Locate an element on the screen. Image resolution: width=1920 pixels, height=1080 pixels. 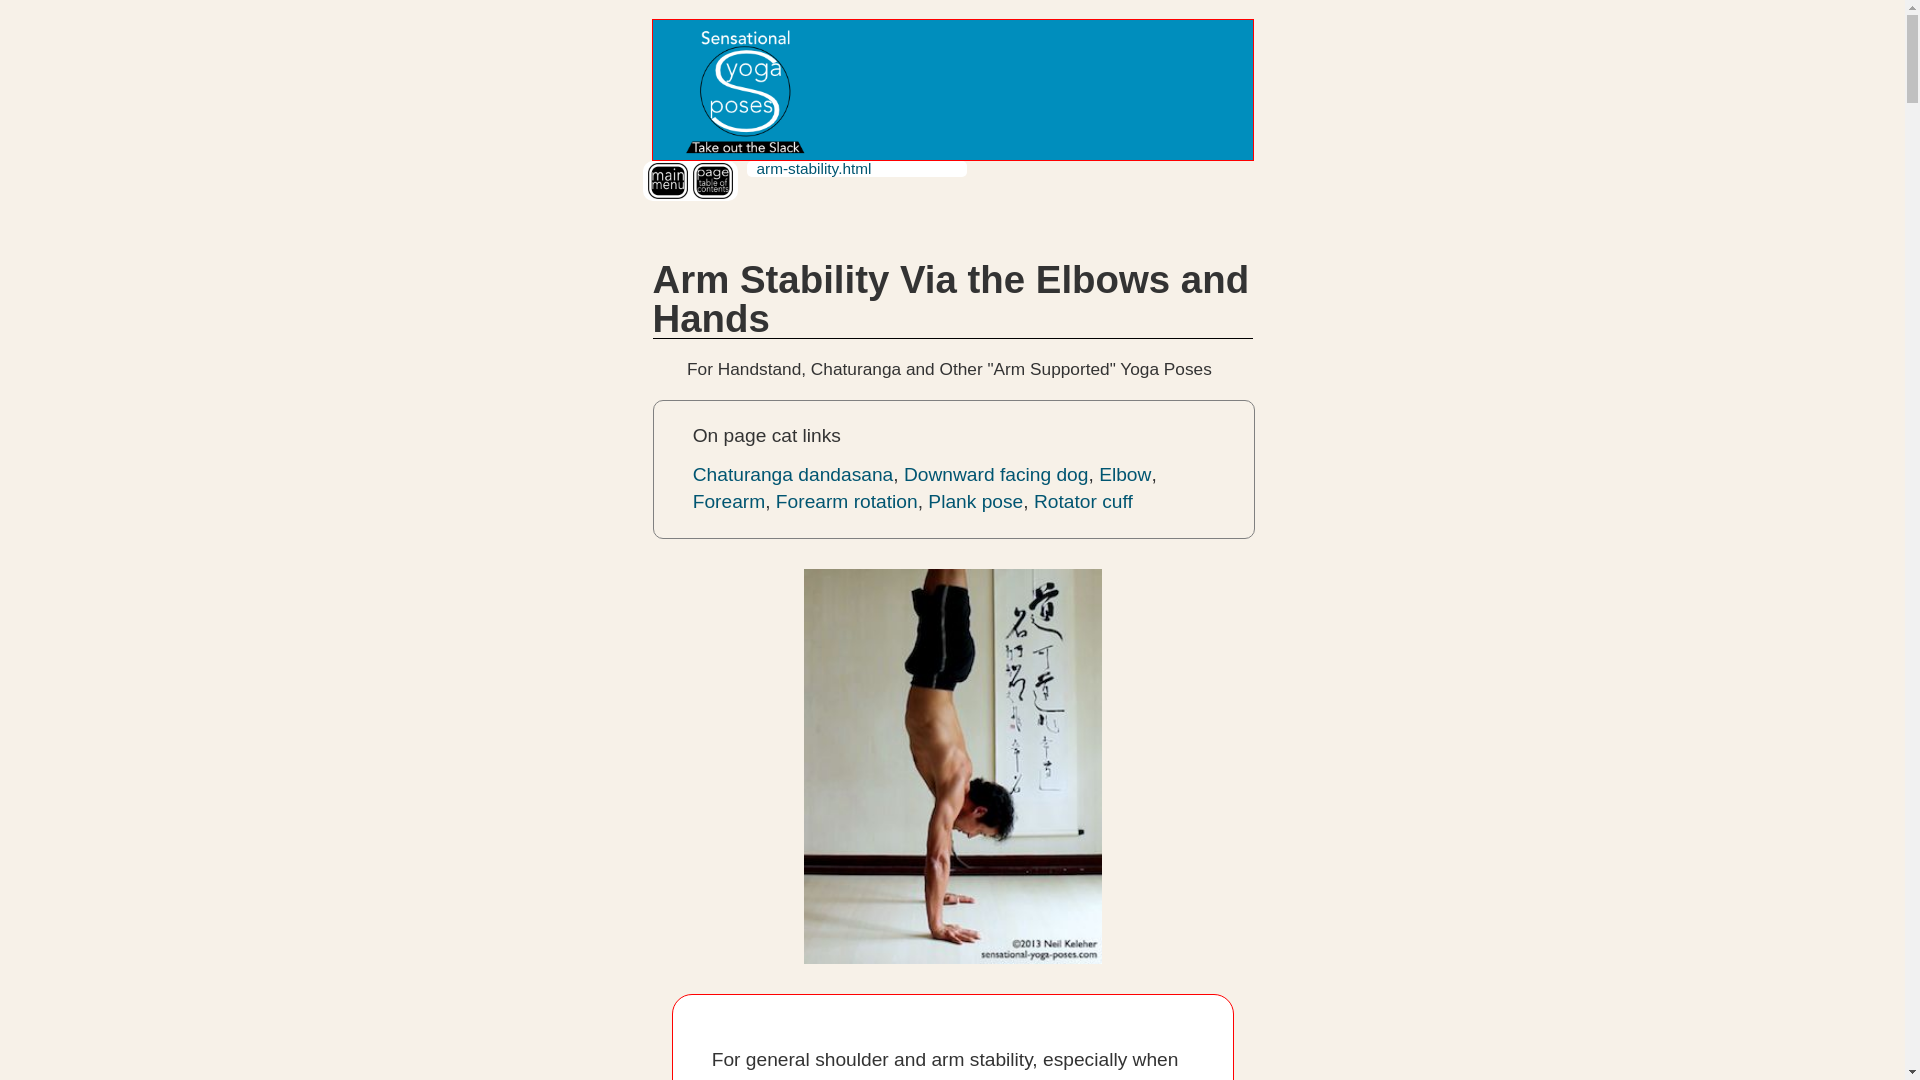
Forearm rotation is located at coordinates (846, 501).